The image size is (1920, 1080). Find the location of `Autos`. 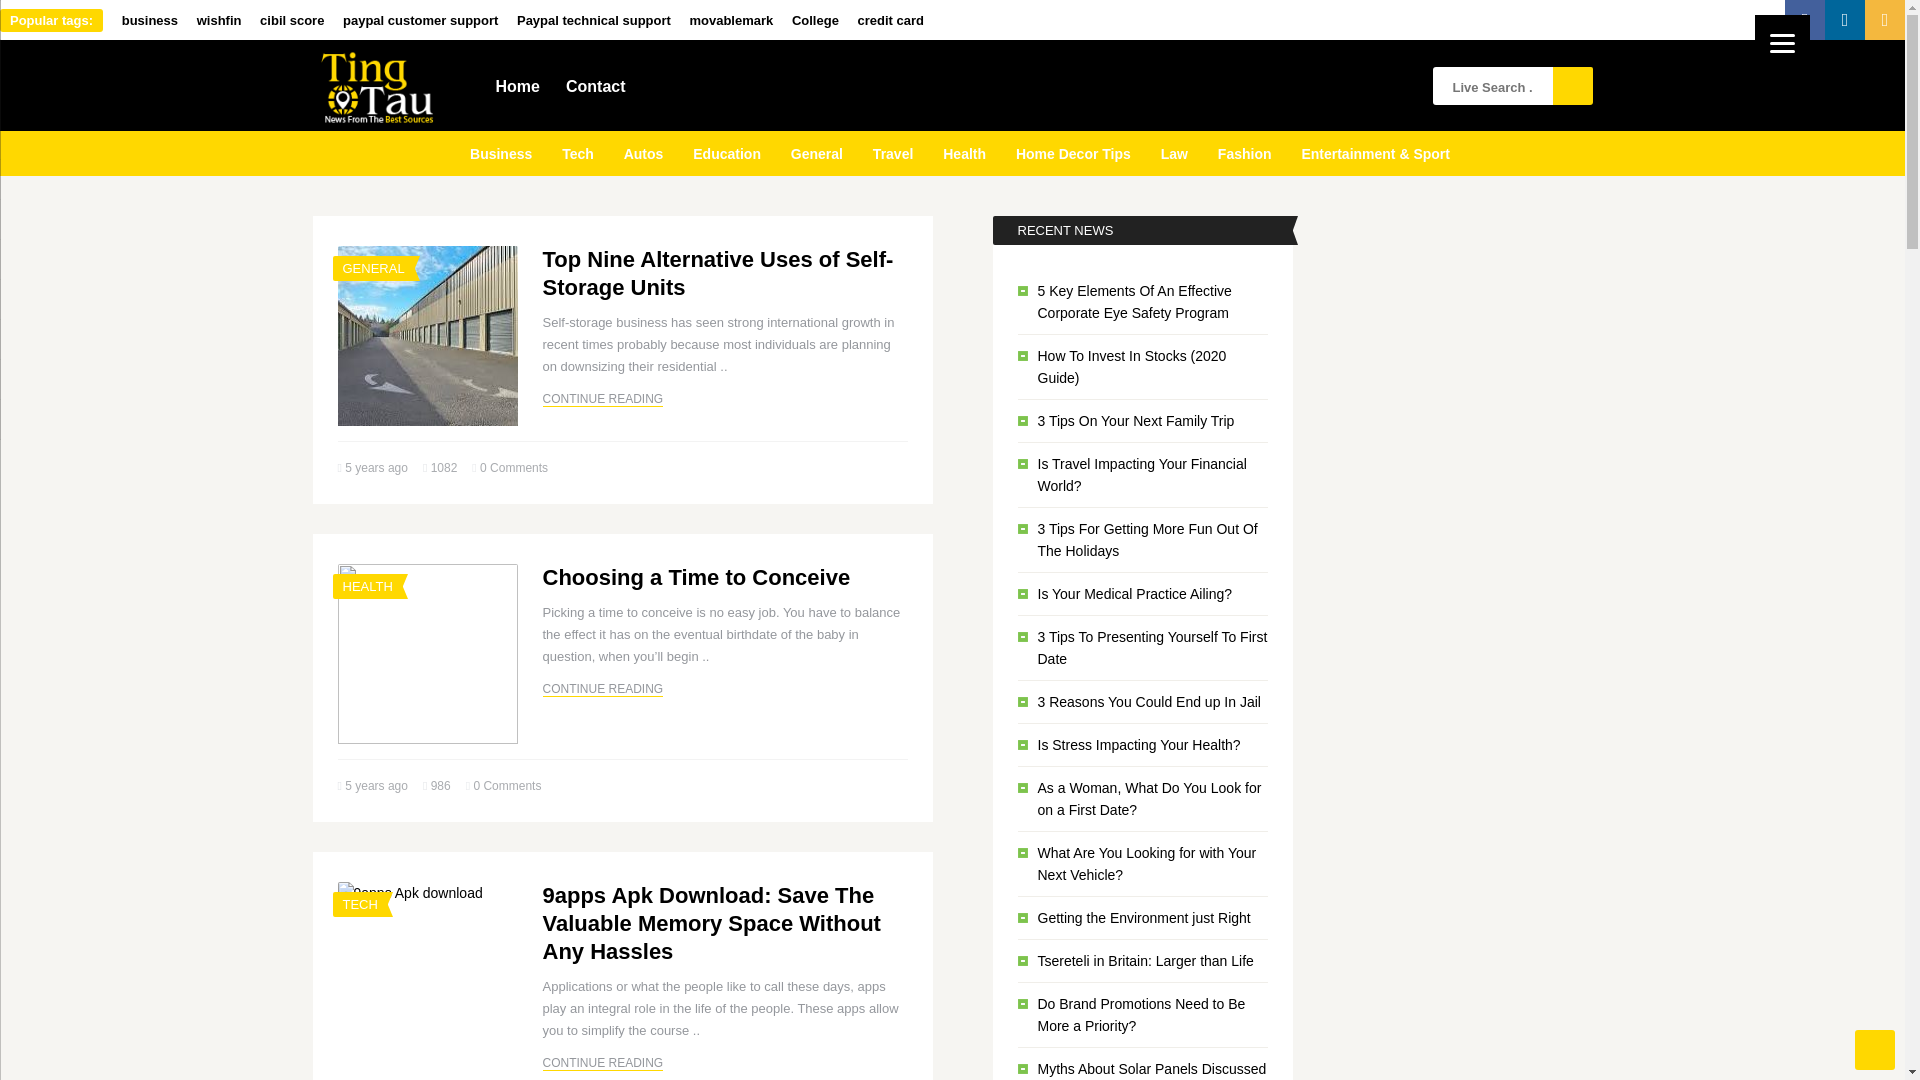

Autos is located at coordinates (644, 151).